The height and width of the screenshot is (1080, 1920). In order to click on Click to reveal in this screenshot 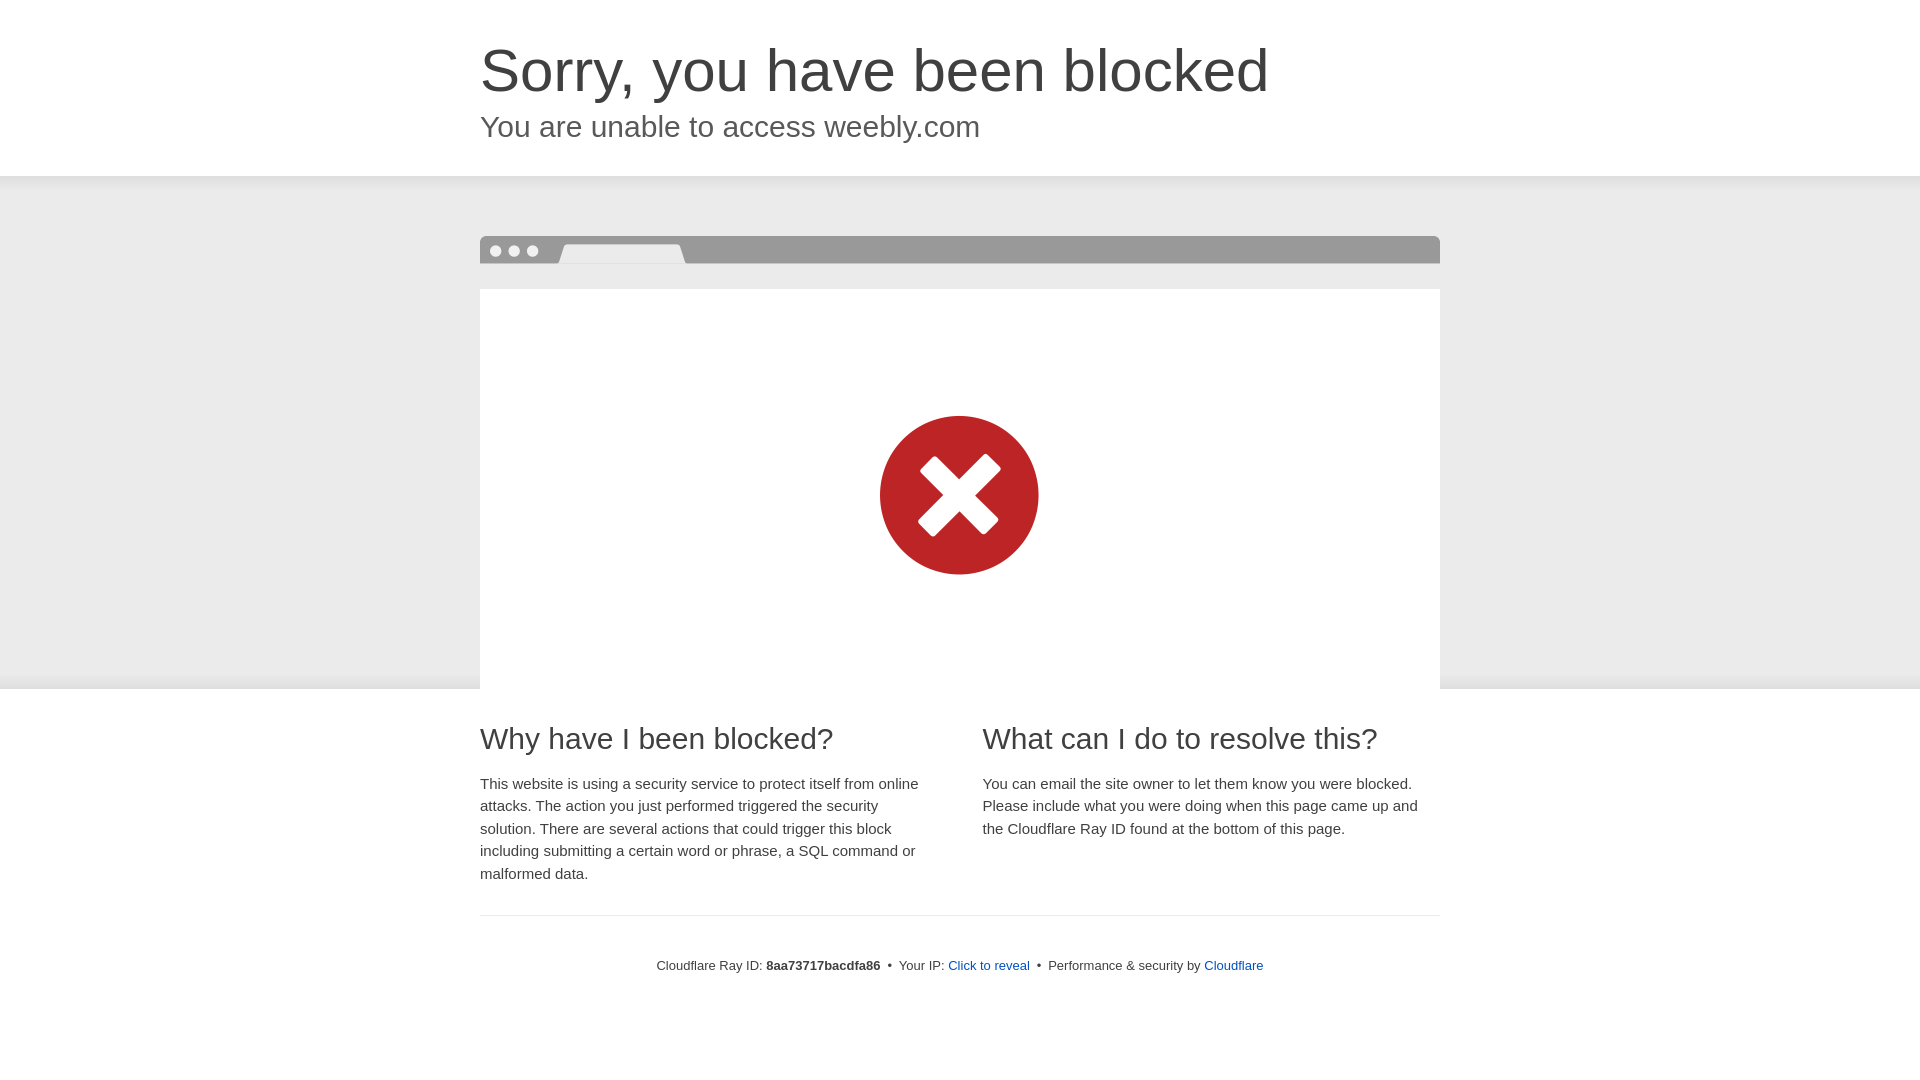, I will do `click(988, 966)`.